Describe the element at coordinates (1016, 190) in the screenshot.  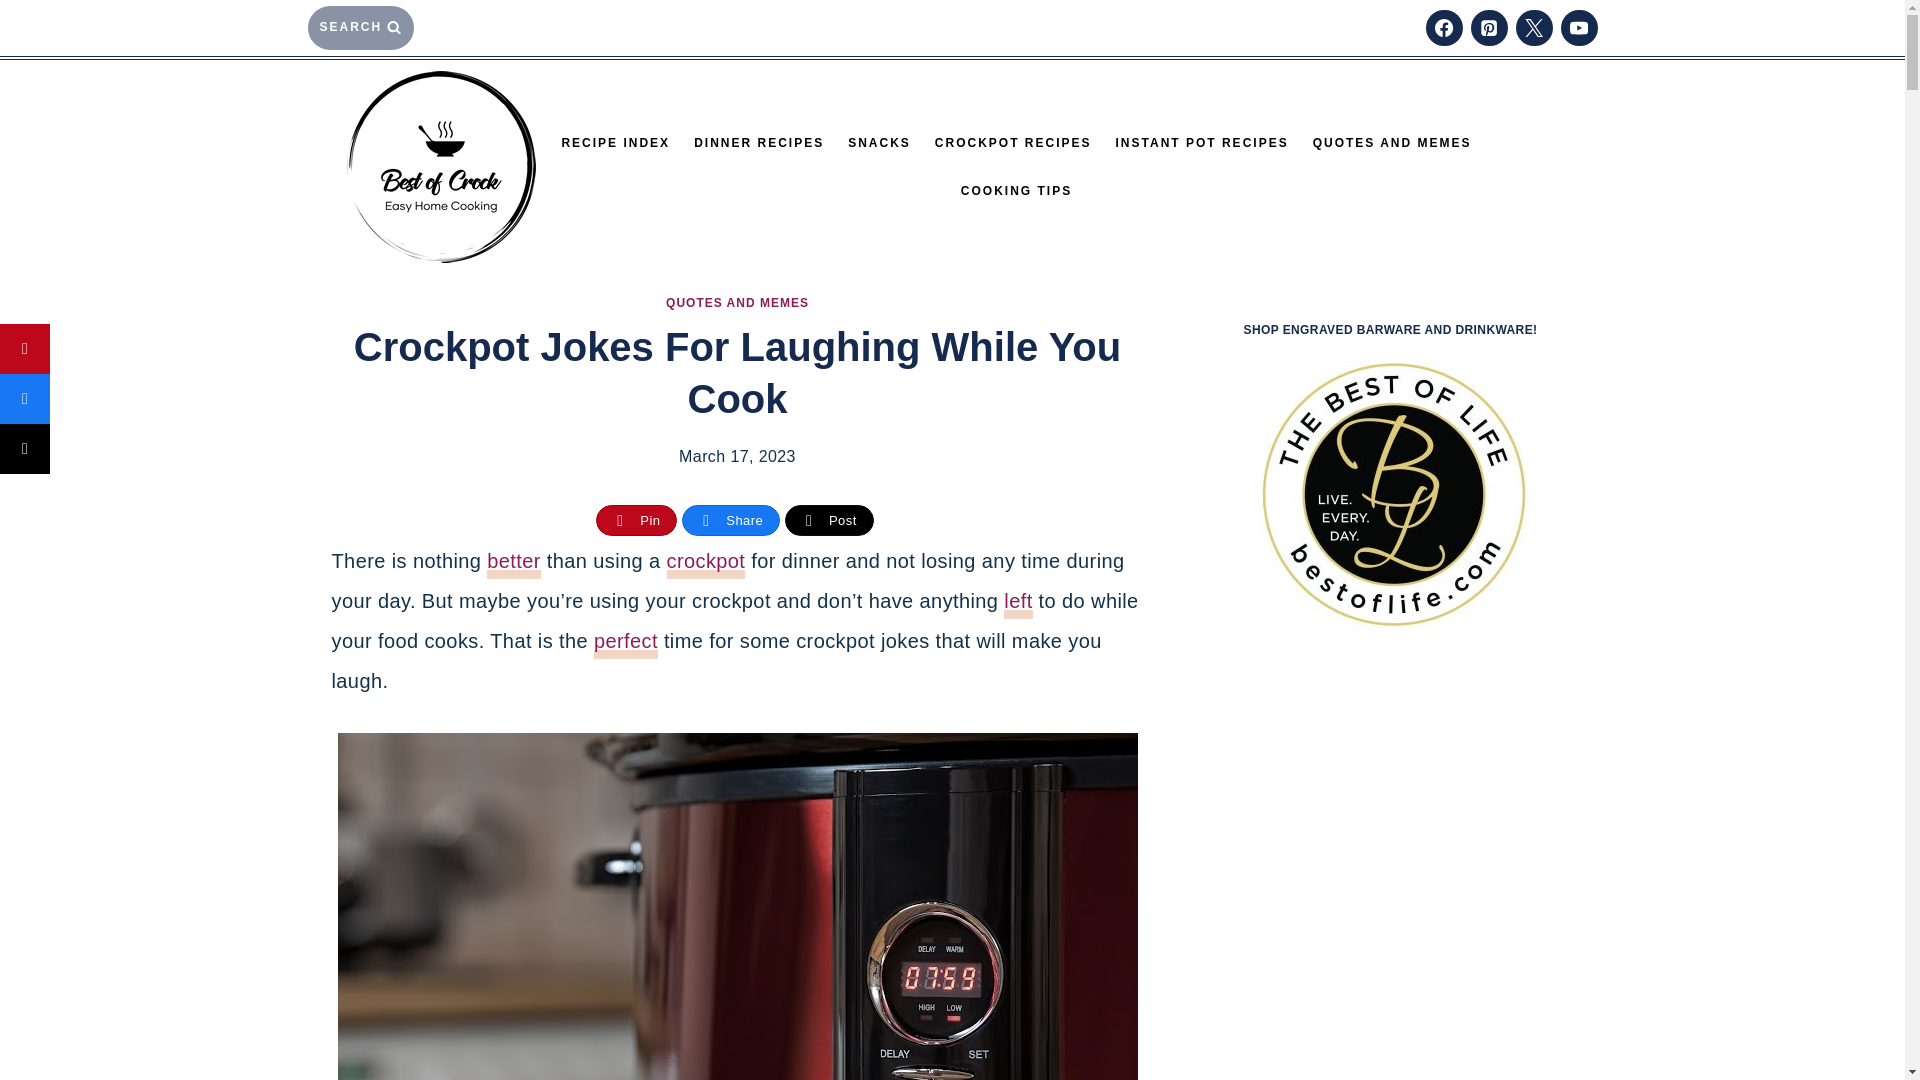
I see `COOKING TIPS` at that location.